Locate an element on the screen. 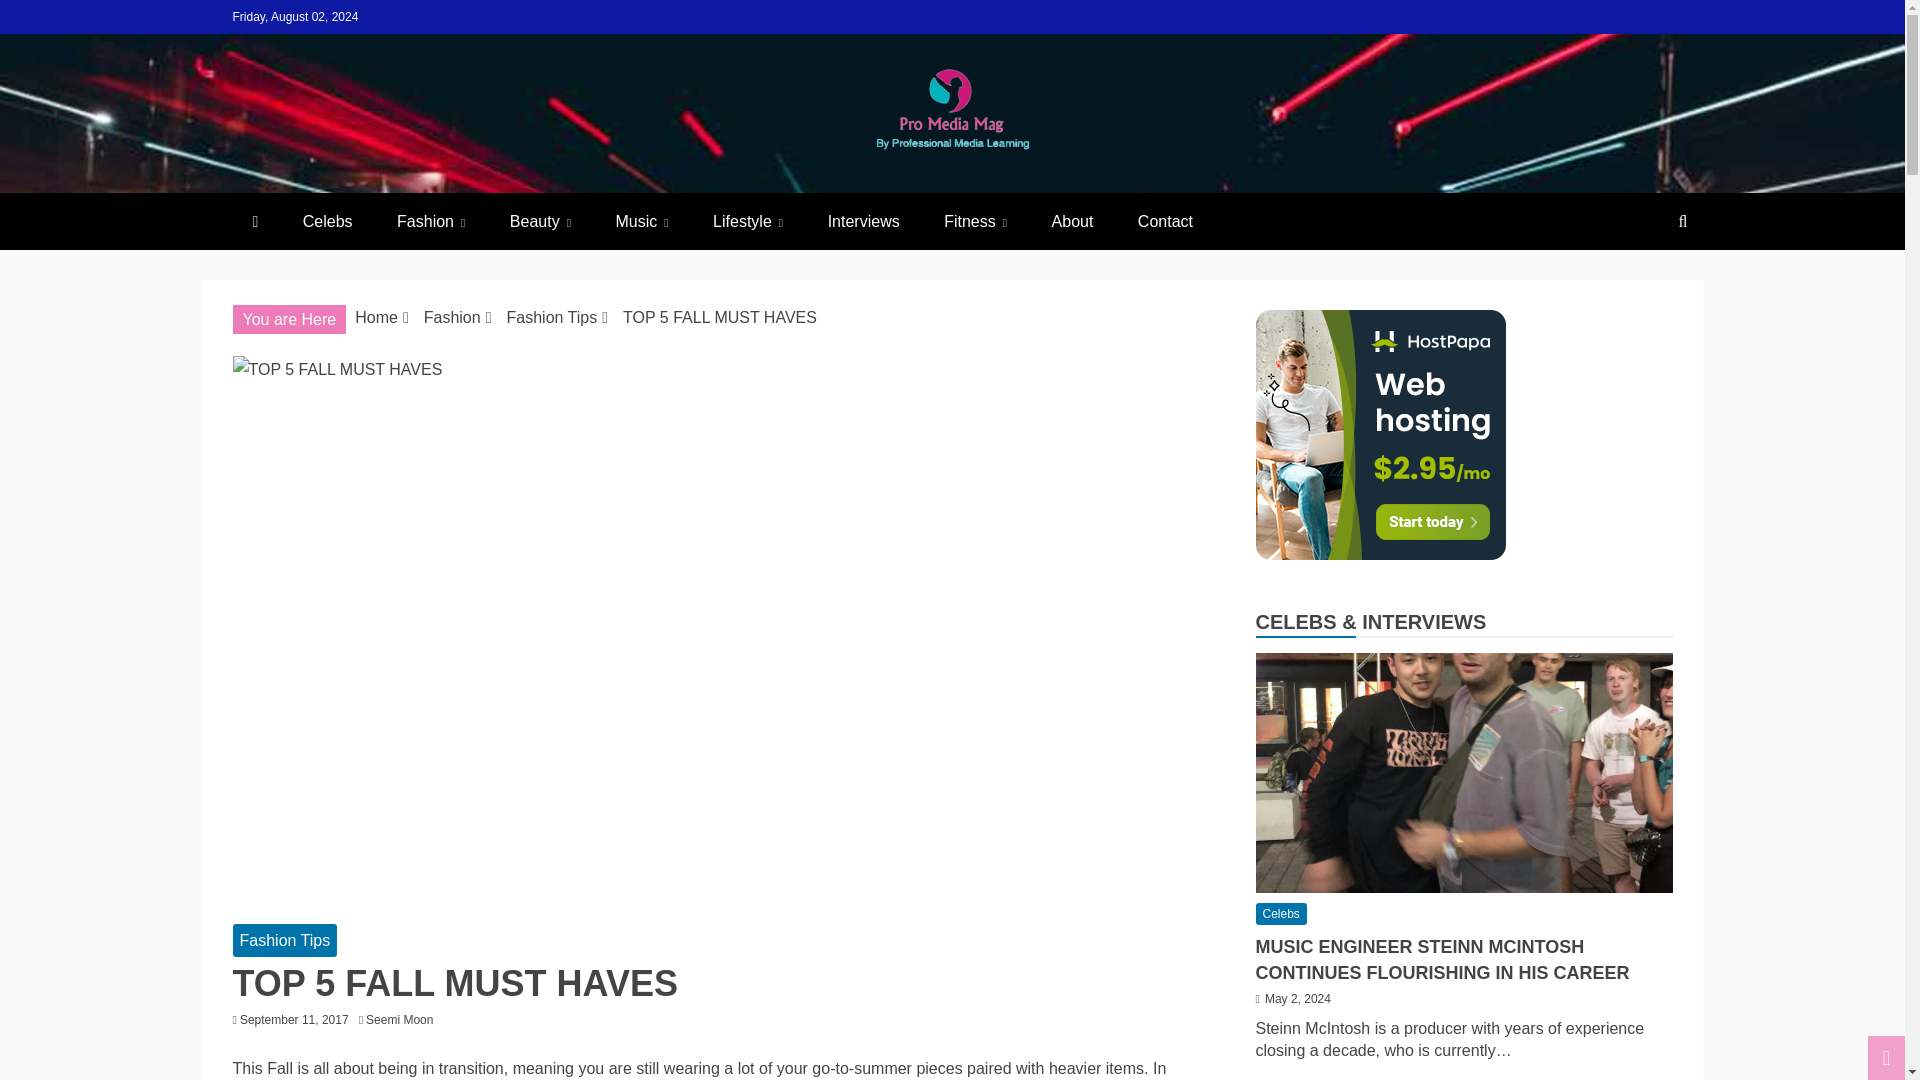 The height and width of the screenshot is (1080, 1920). PRO MEDIA MAG is located at coordinates (502, 200).